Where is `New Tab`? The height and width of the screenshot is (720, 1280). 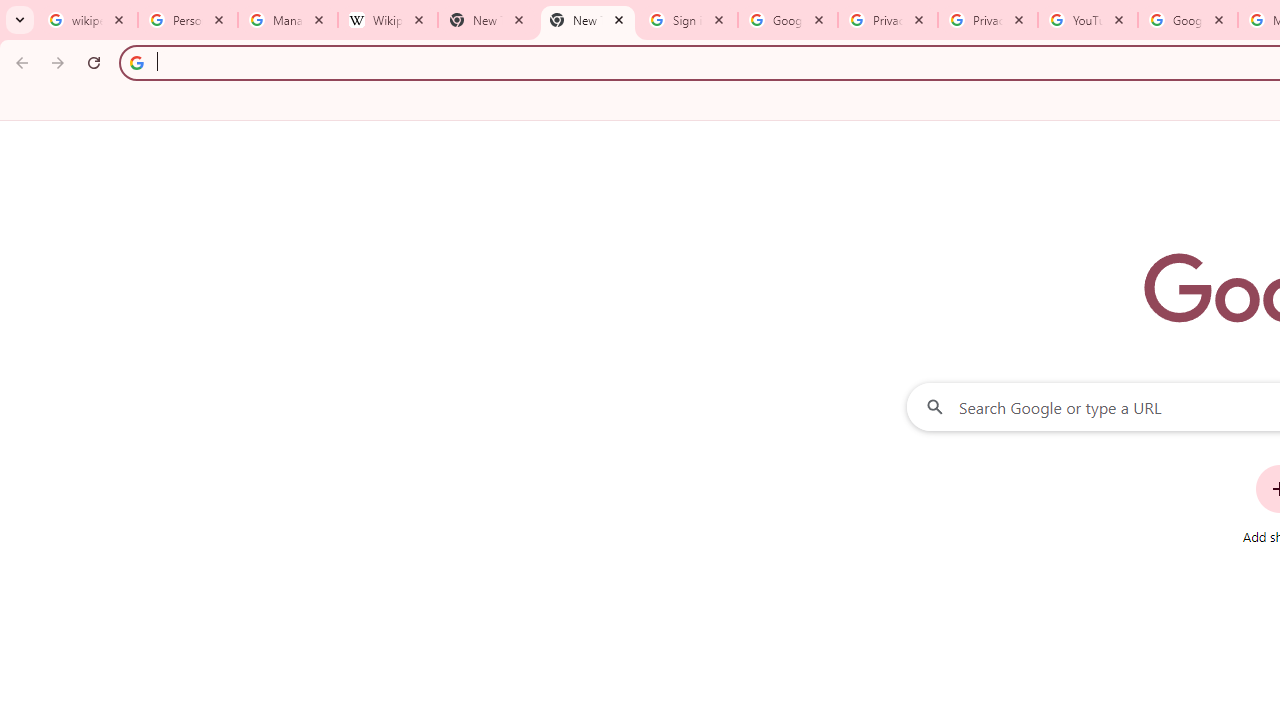 New Tab is located at coordinates (587, 20).